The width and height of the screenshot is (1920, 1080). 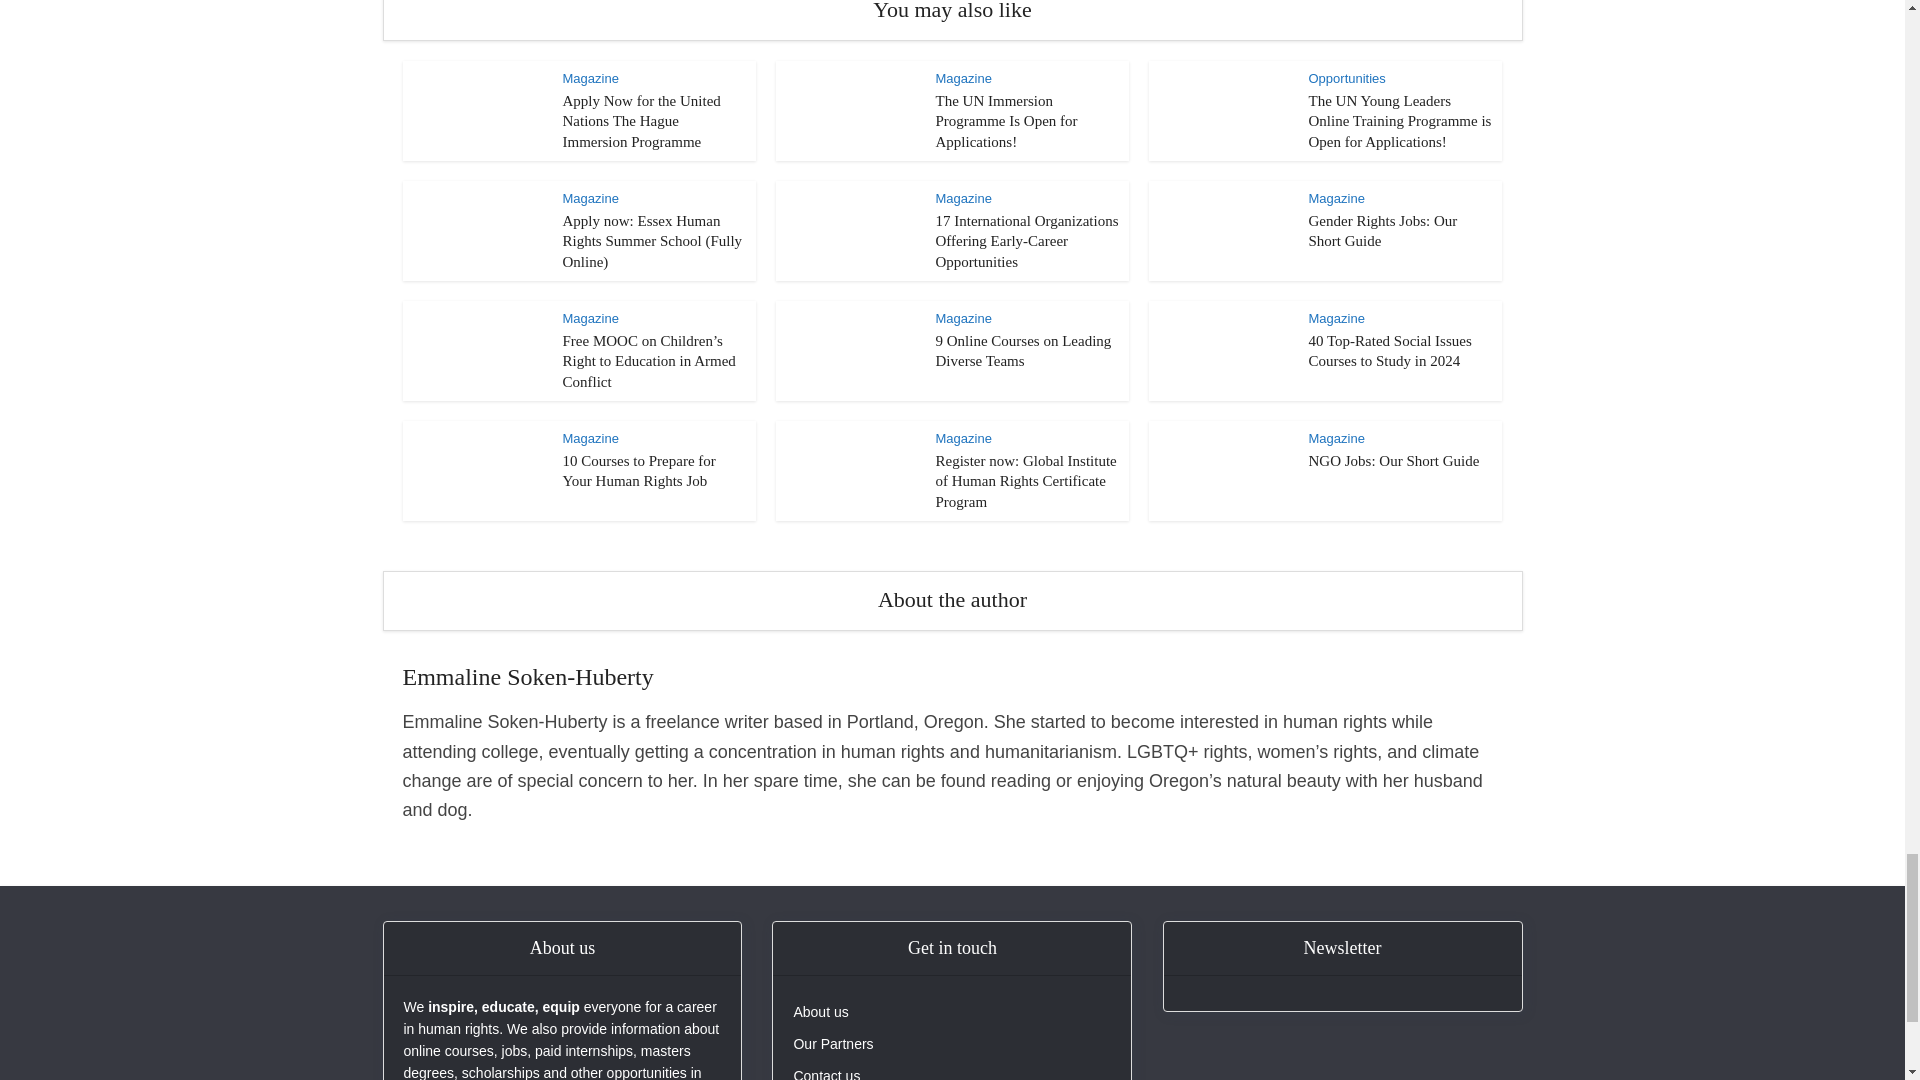 I want to click on Gender Rights Jobs: Our Short Guide, so click(x=1382, y=230).